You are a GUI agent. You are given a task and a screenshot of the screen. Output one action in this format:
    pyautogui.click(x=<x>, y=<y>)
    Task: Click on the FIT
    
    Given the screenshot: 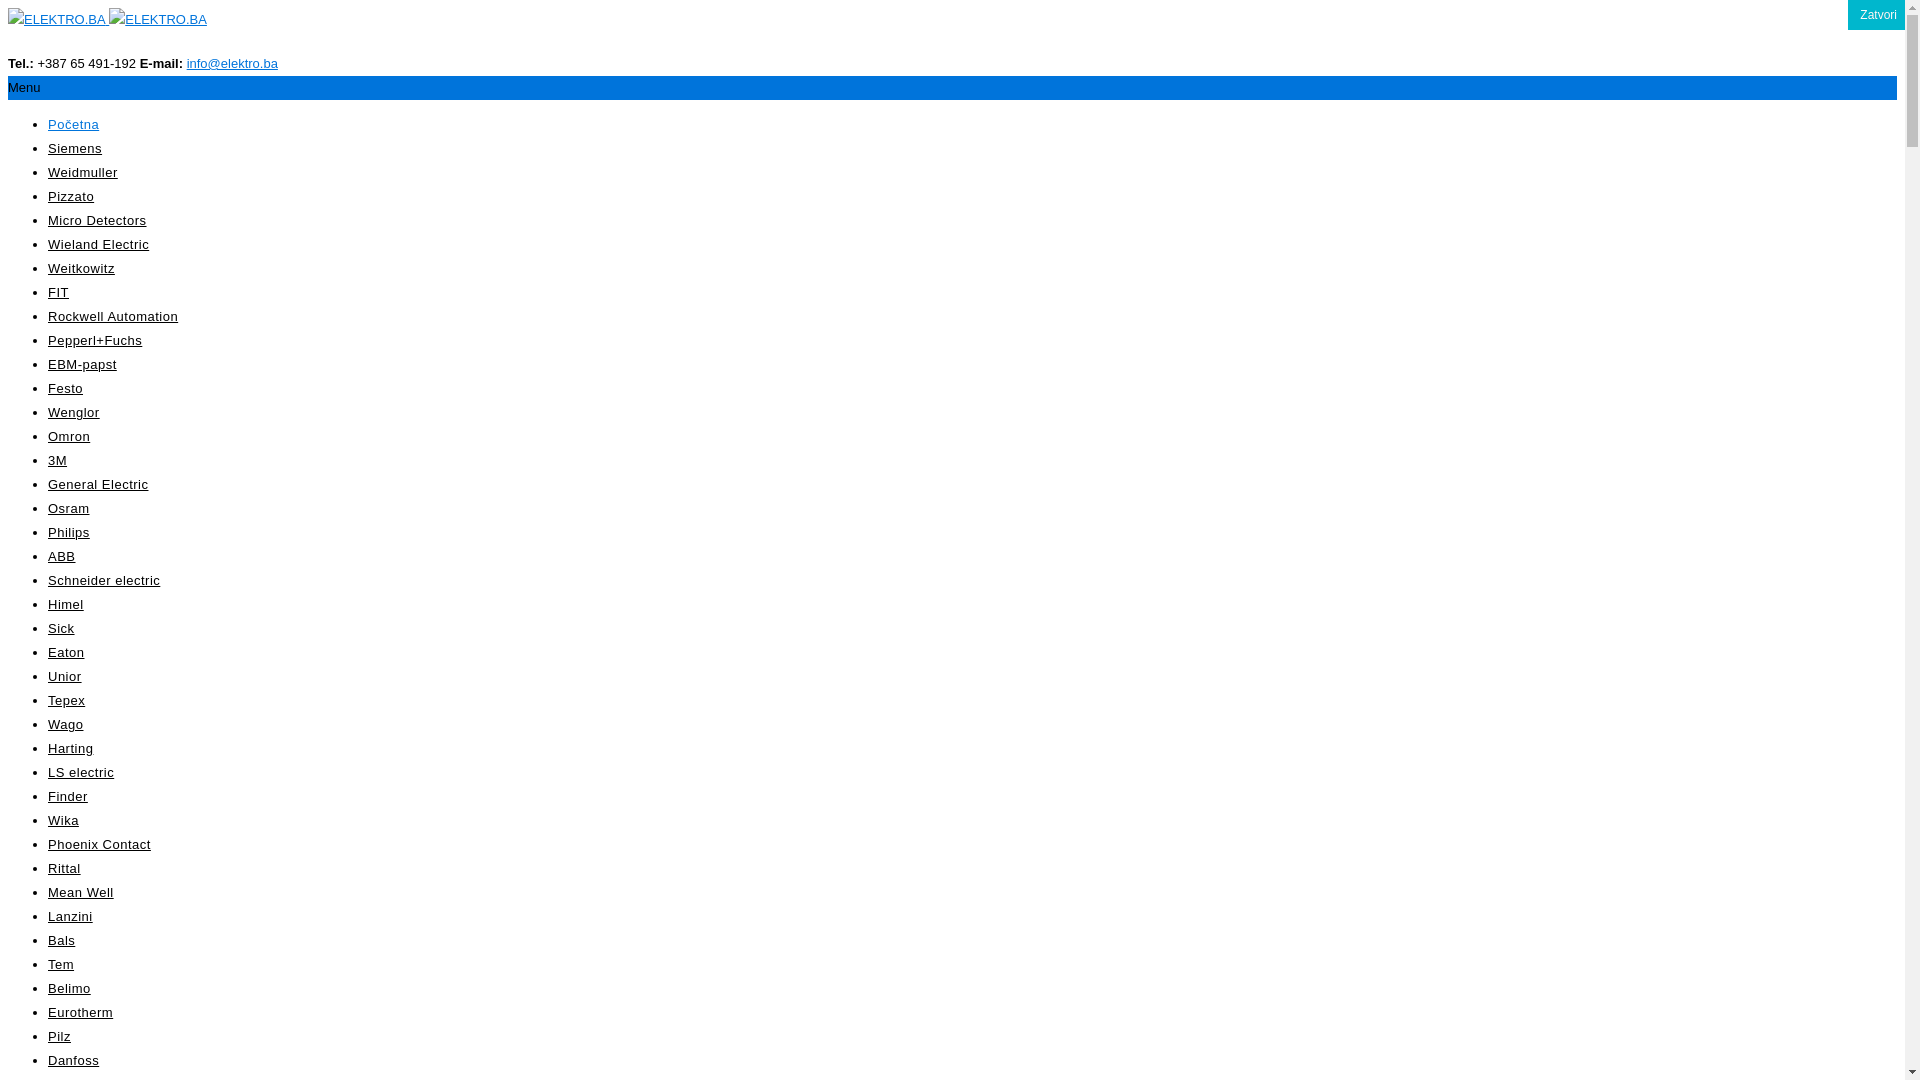 What is the action you would take?
    pyautogui.click(x=58, y=292)
    